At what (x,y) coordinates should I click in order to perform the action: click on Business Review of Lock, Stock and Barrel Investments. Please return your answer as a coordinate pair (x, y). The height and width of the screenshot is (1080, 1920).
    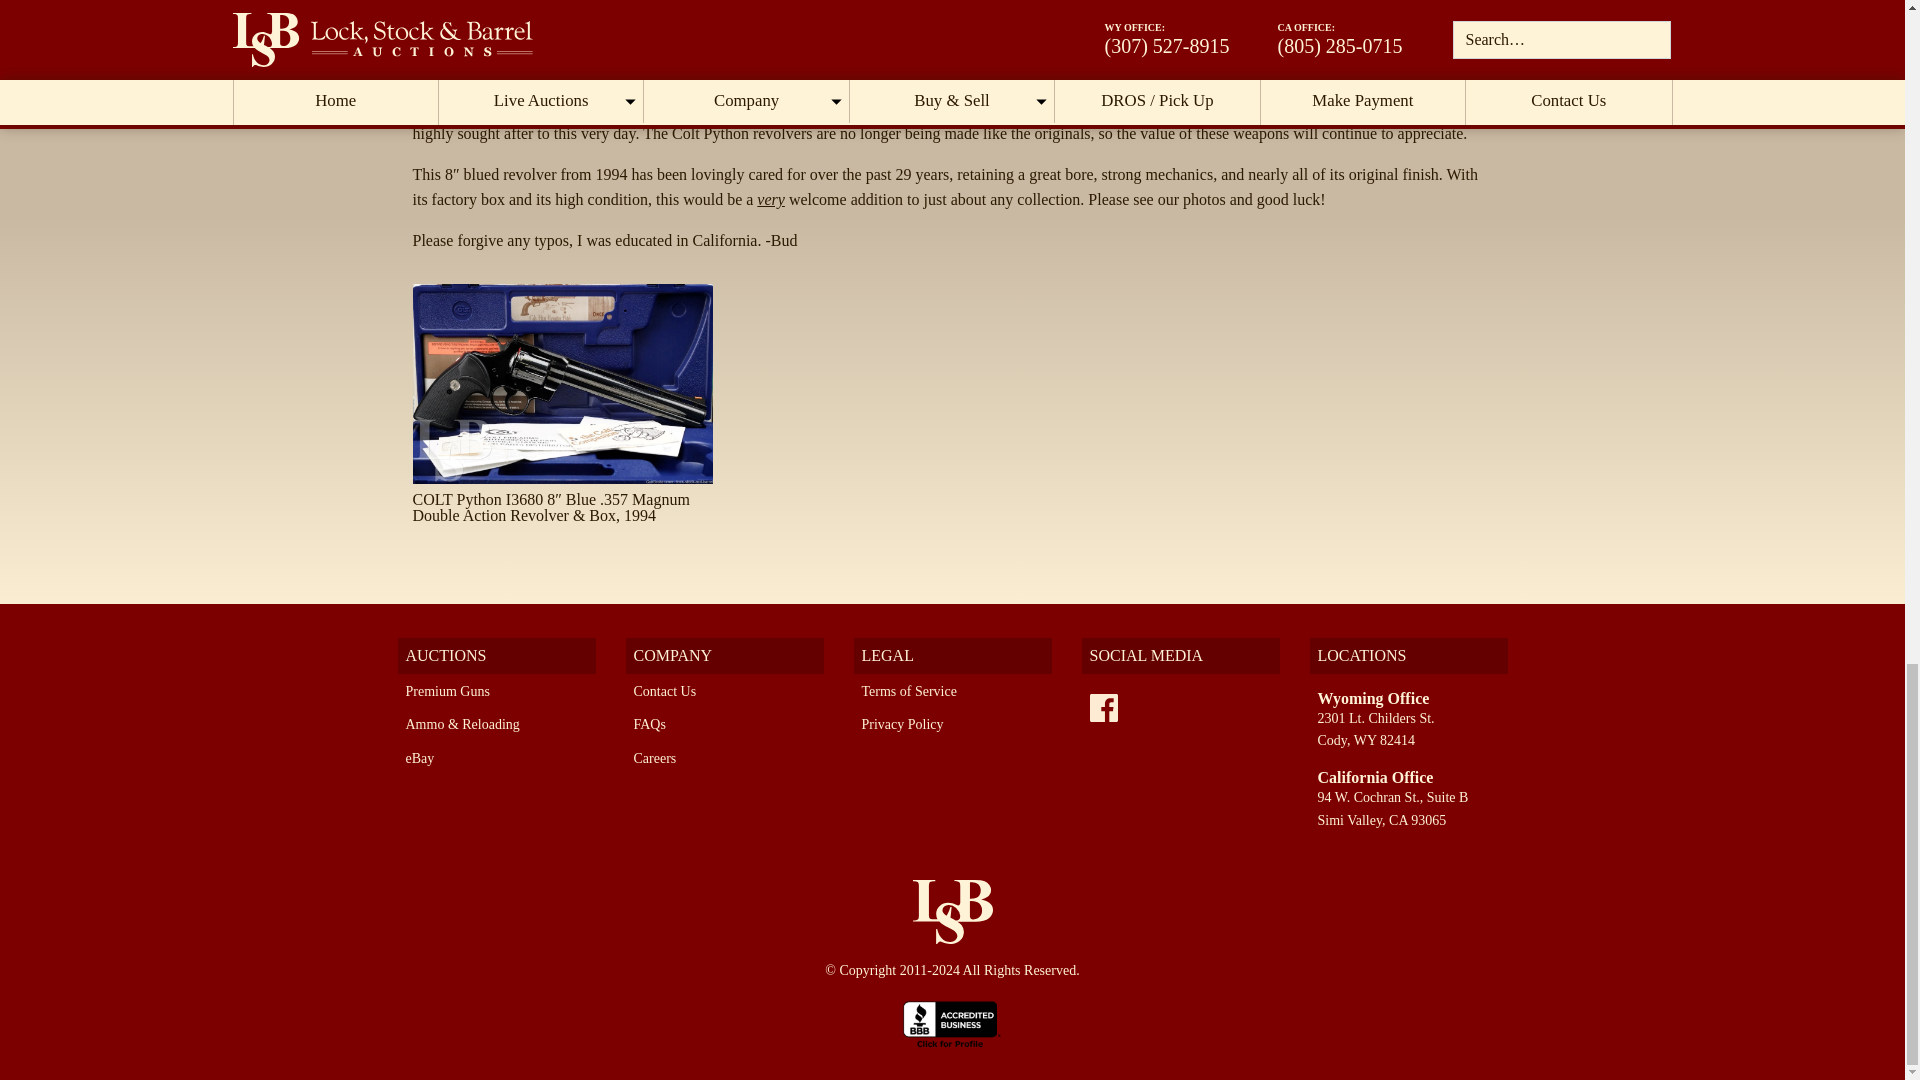
    Looking at the image, I should click on (952, 1022).